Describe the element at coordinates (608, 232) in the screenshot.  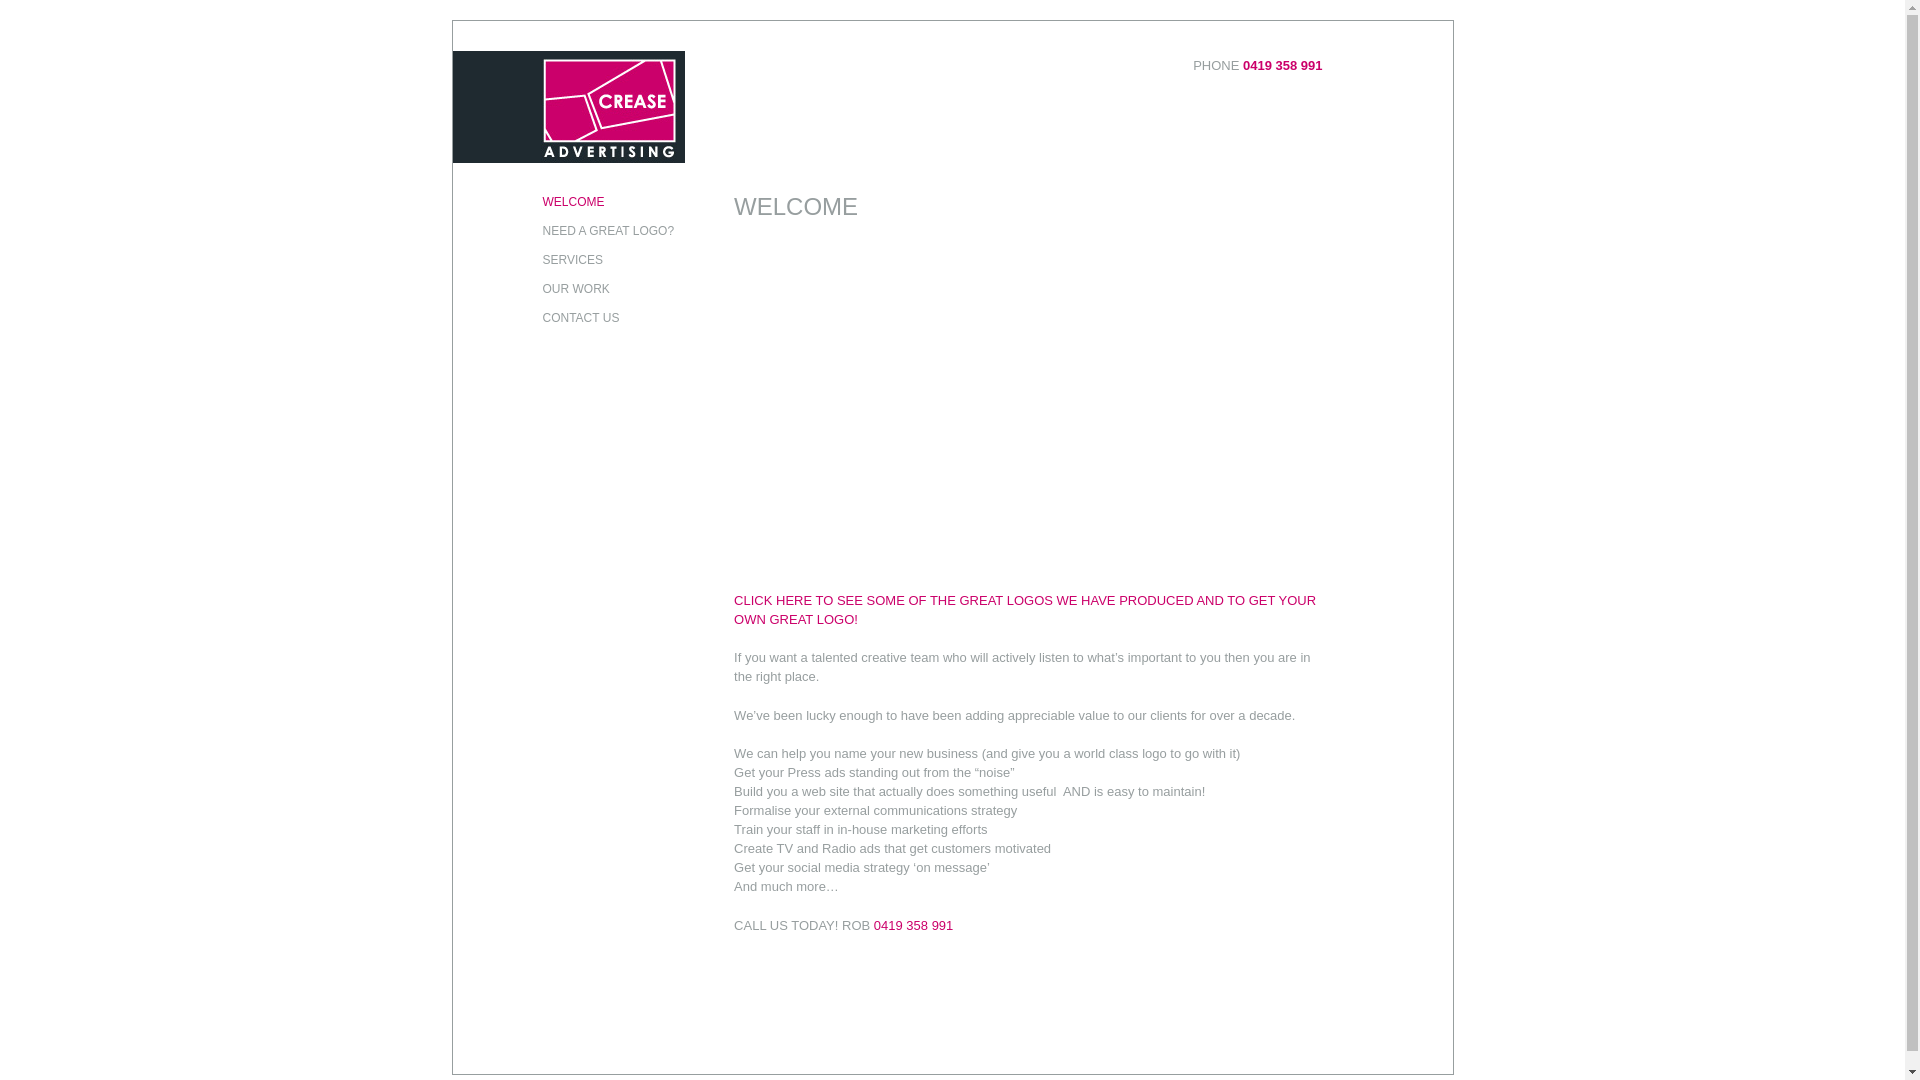
I see `NEED A GREAT LOGO?` at that location.